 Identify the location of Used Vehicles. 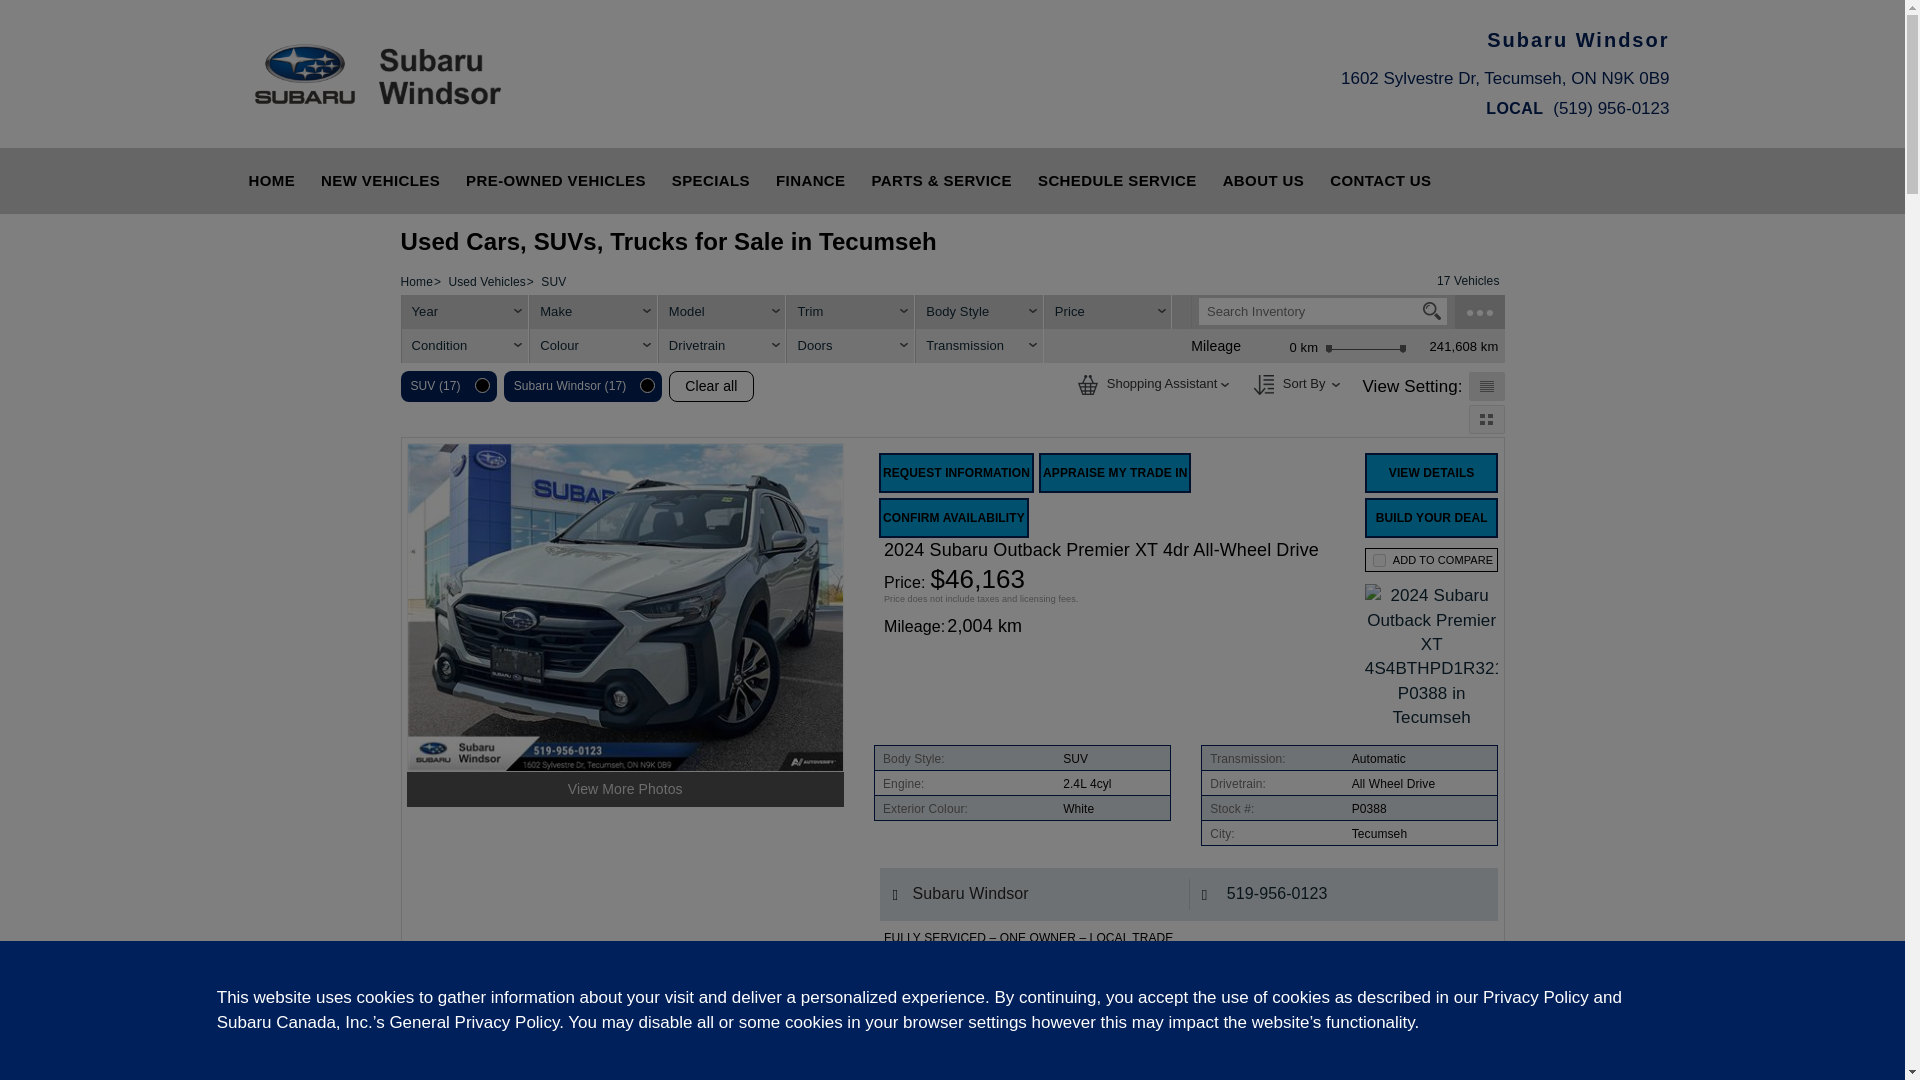
(486, 282).